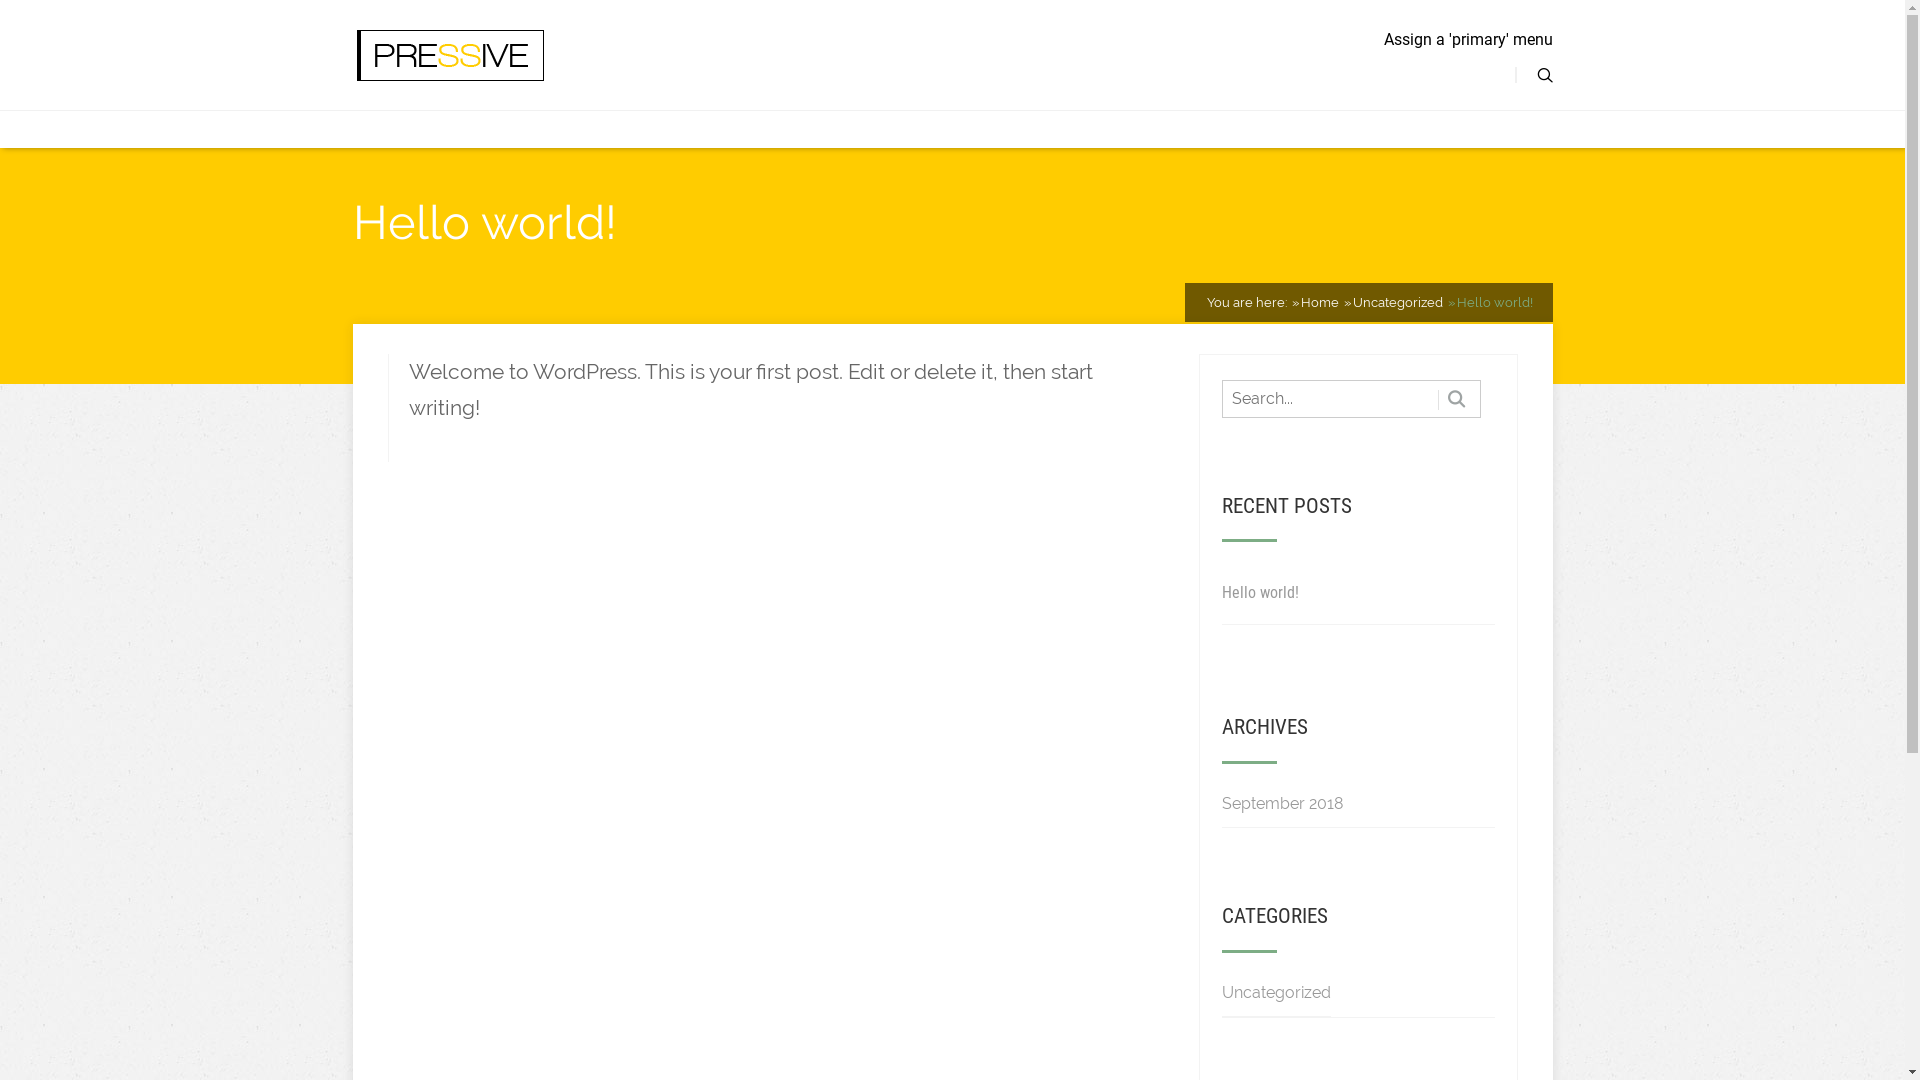  Describe the element at coordinates (1276, 994) in the screenshot. I see `Uncategorized` at that location.